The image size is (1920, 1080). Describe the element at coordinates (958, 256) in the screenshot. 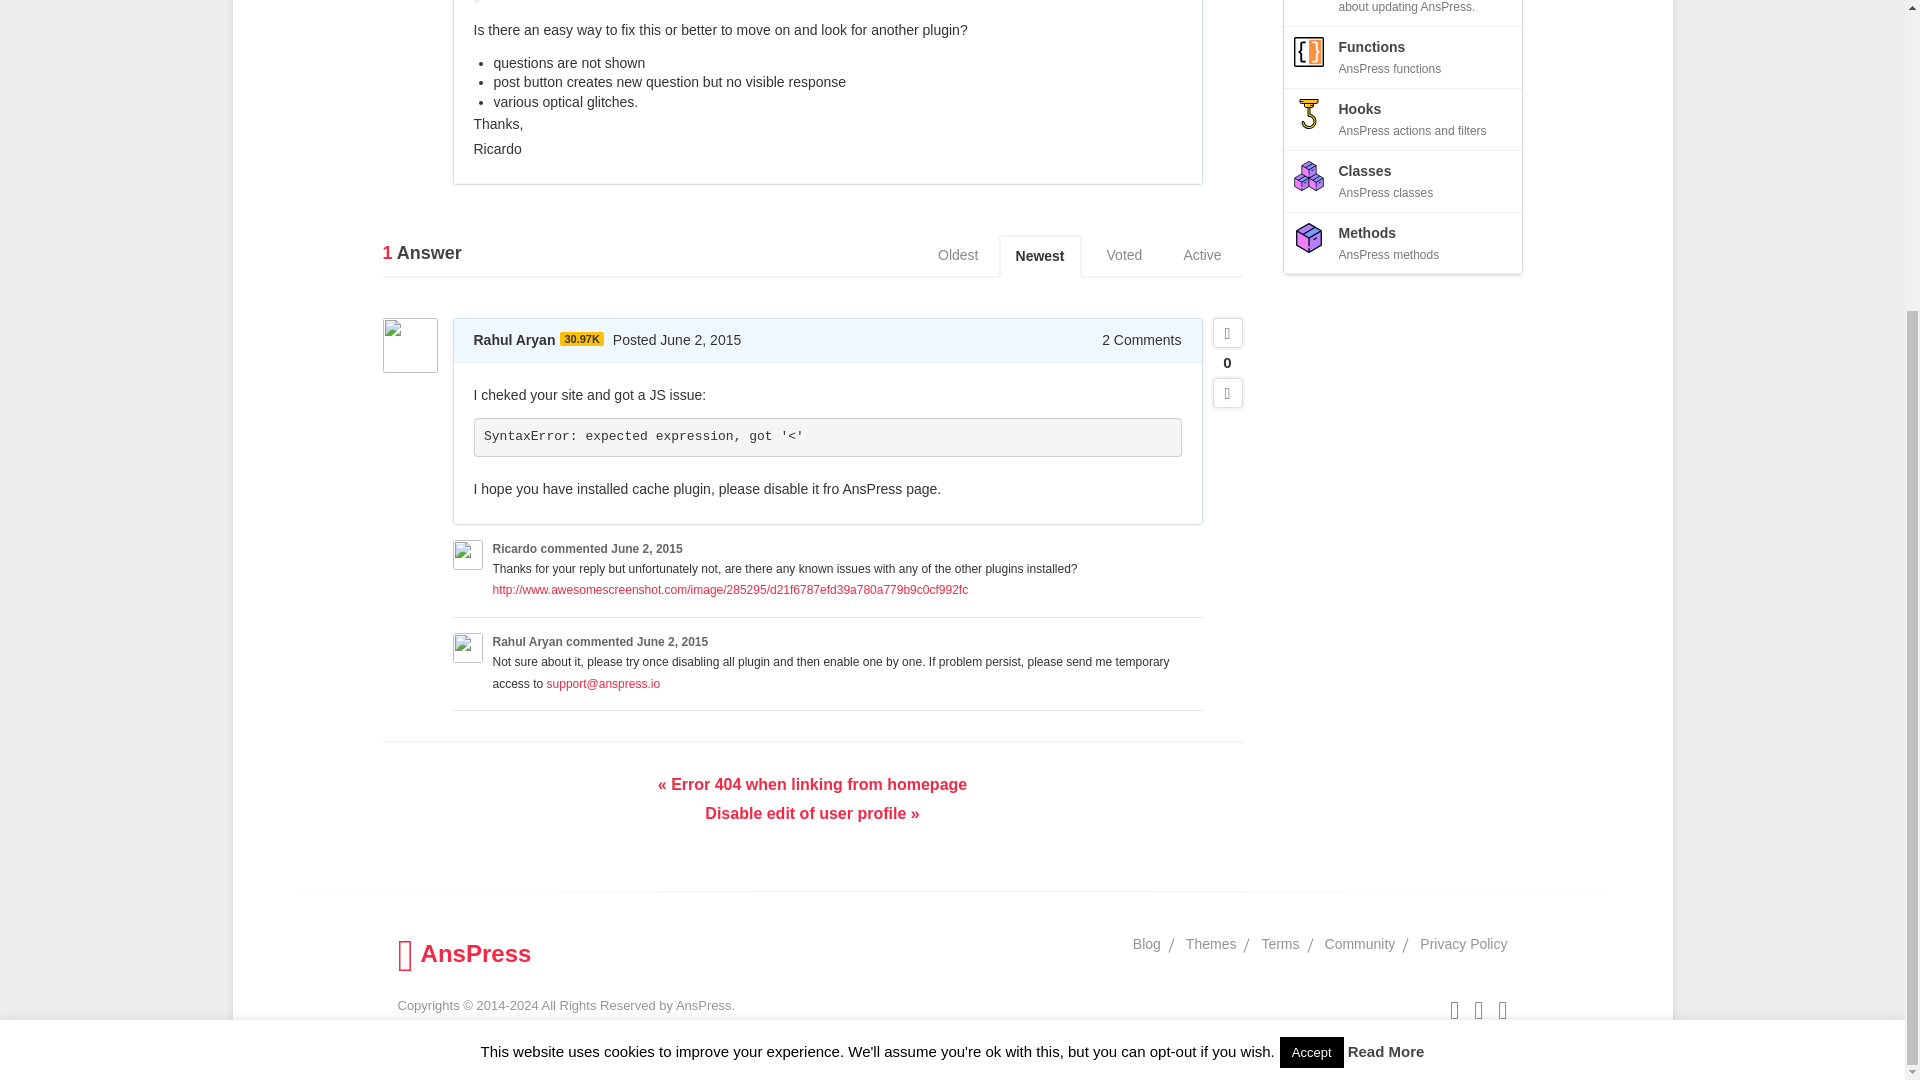

I see `Oldest` at that location.